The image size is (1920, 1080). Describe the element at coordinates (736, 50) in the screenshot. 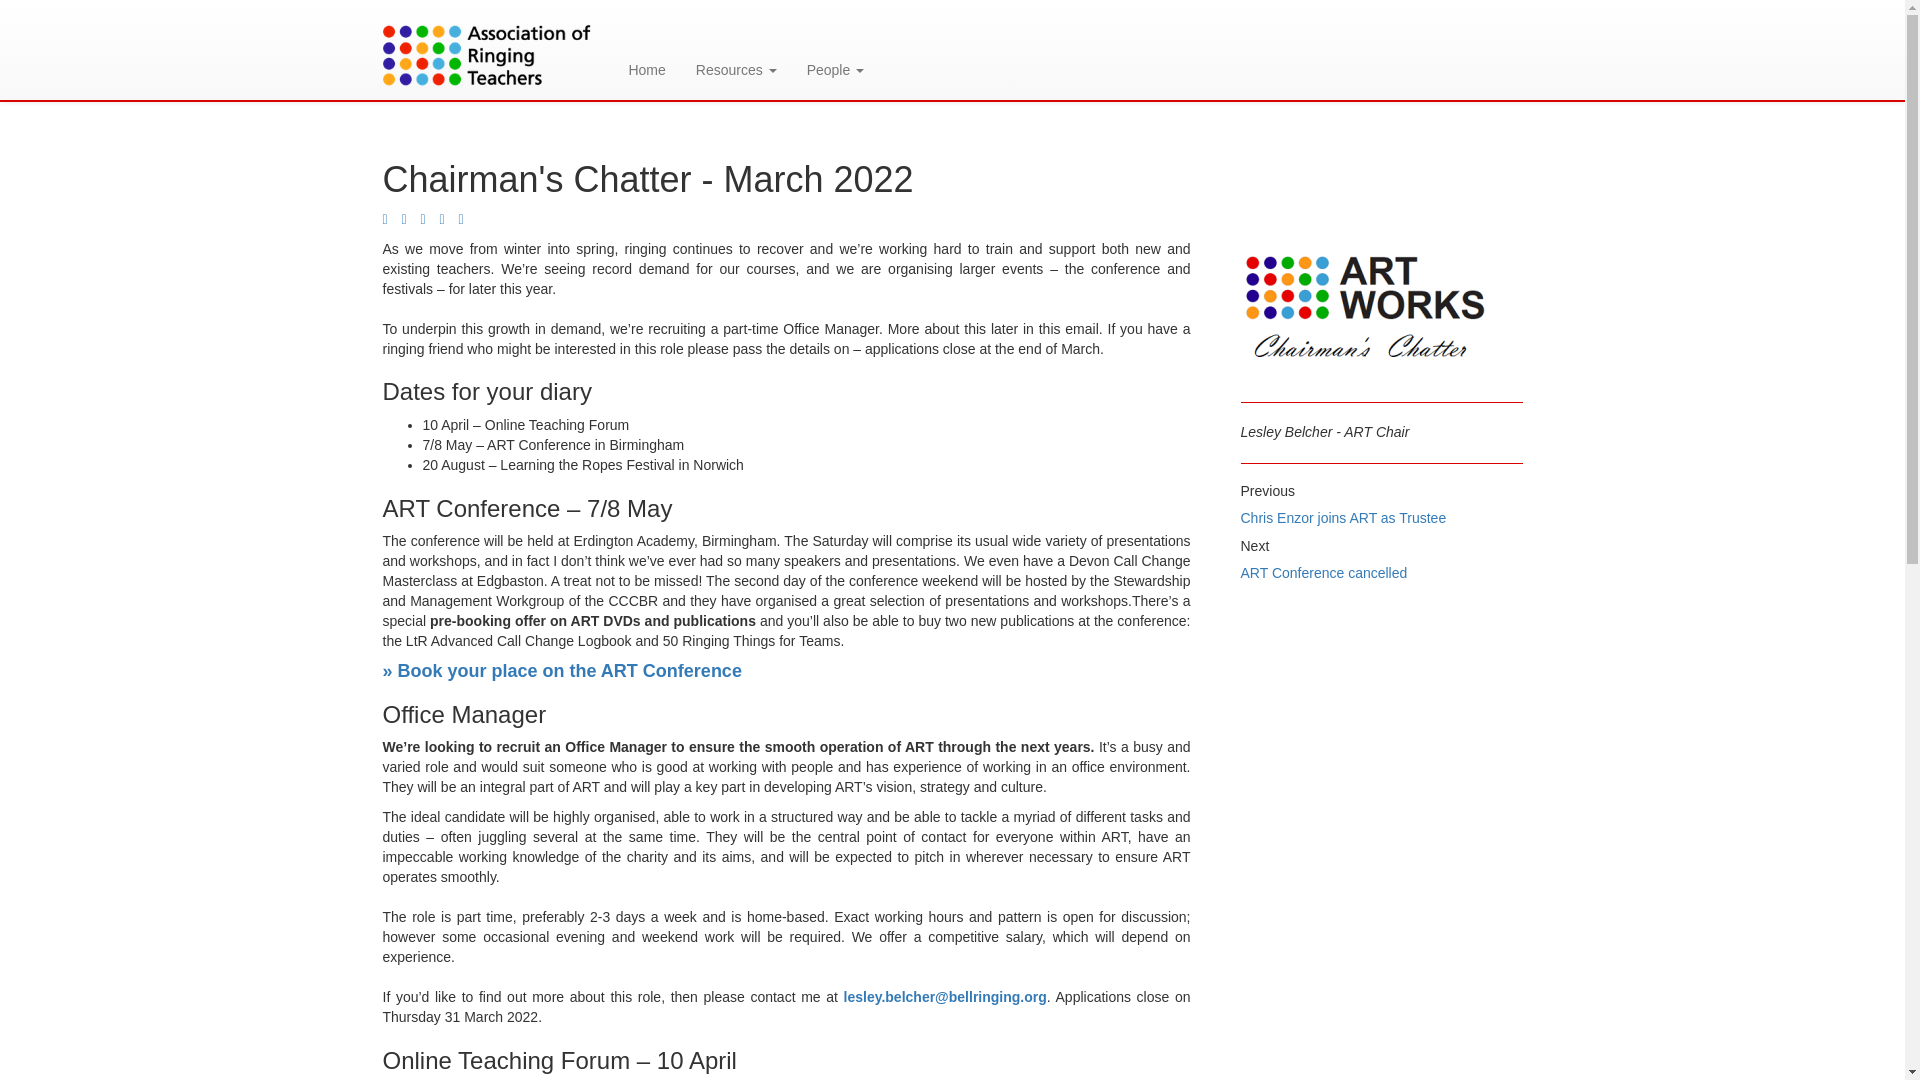

I see `Resources` at that location.